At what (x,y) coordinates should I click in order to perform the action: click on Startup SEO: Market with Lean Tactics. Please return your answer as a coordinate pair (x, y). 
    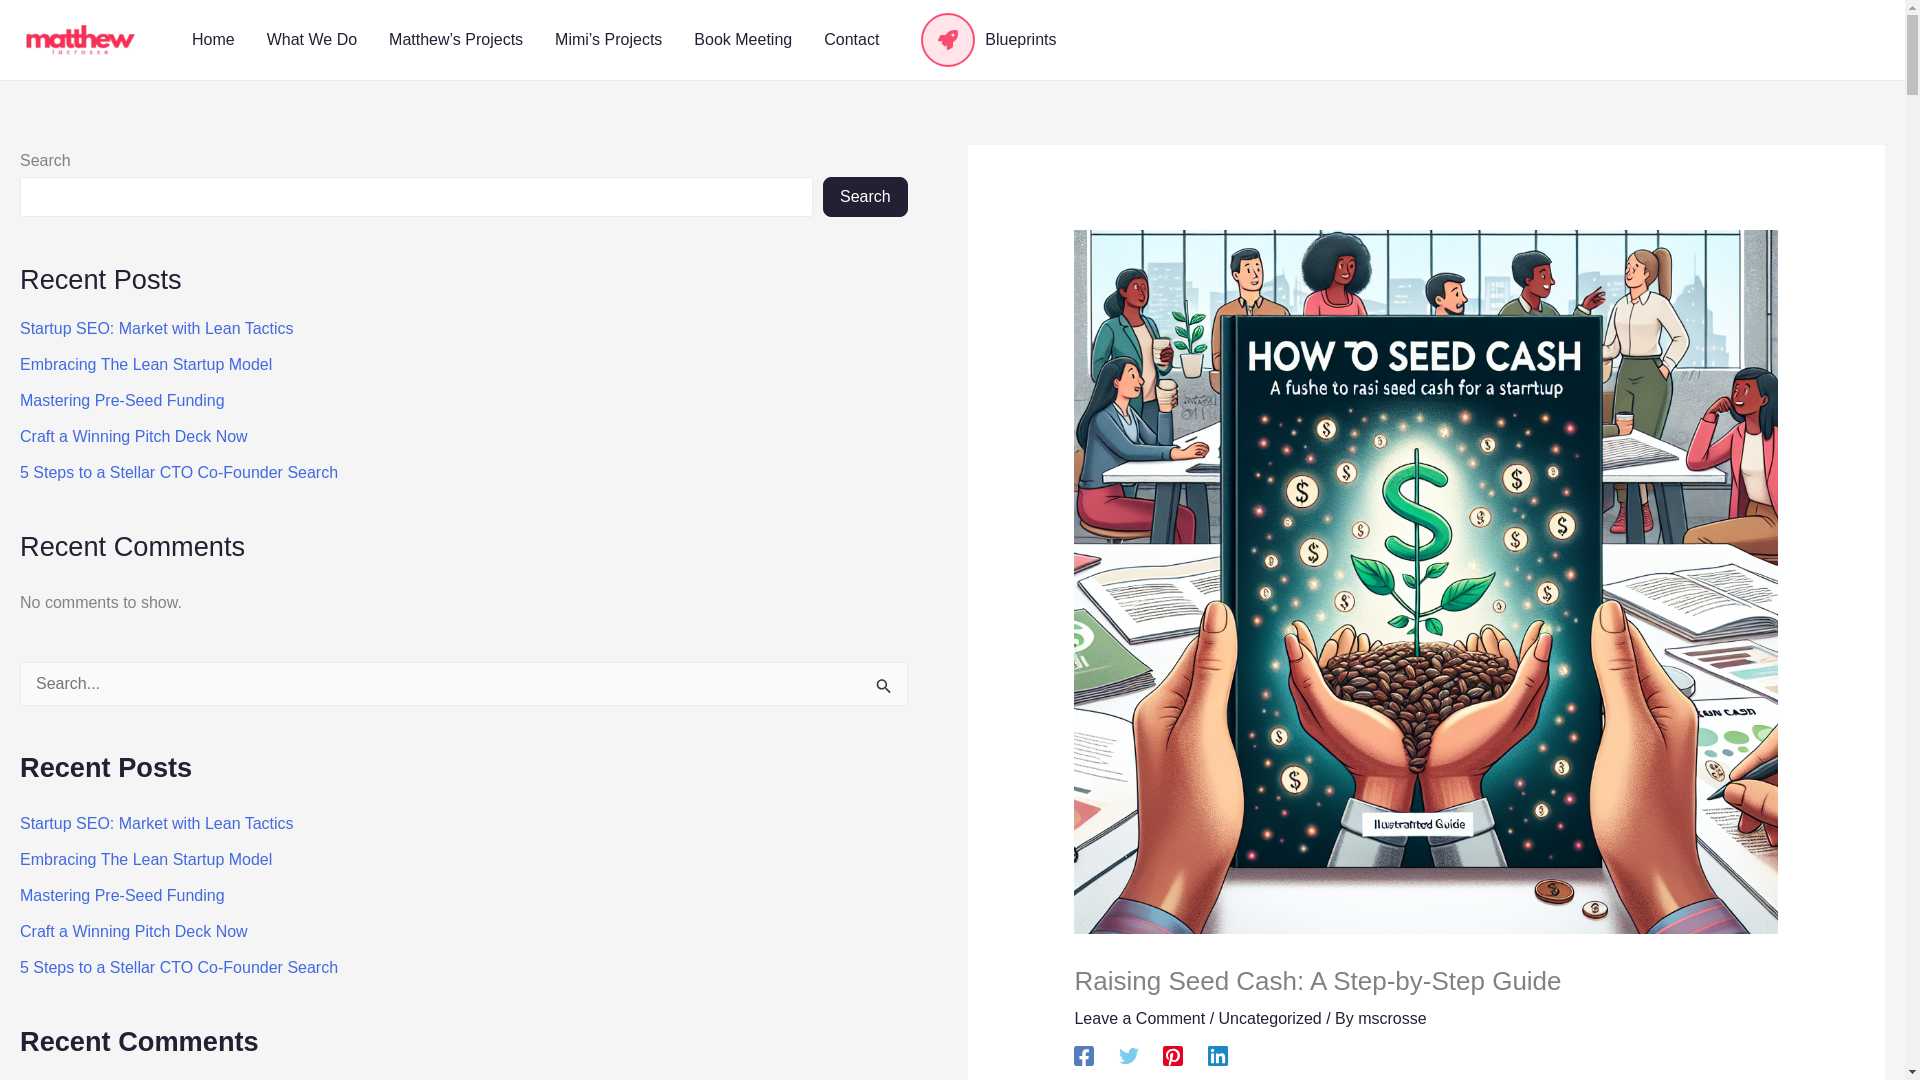
    Looking at the image, I should click on (156, 823).